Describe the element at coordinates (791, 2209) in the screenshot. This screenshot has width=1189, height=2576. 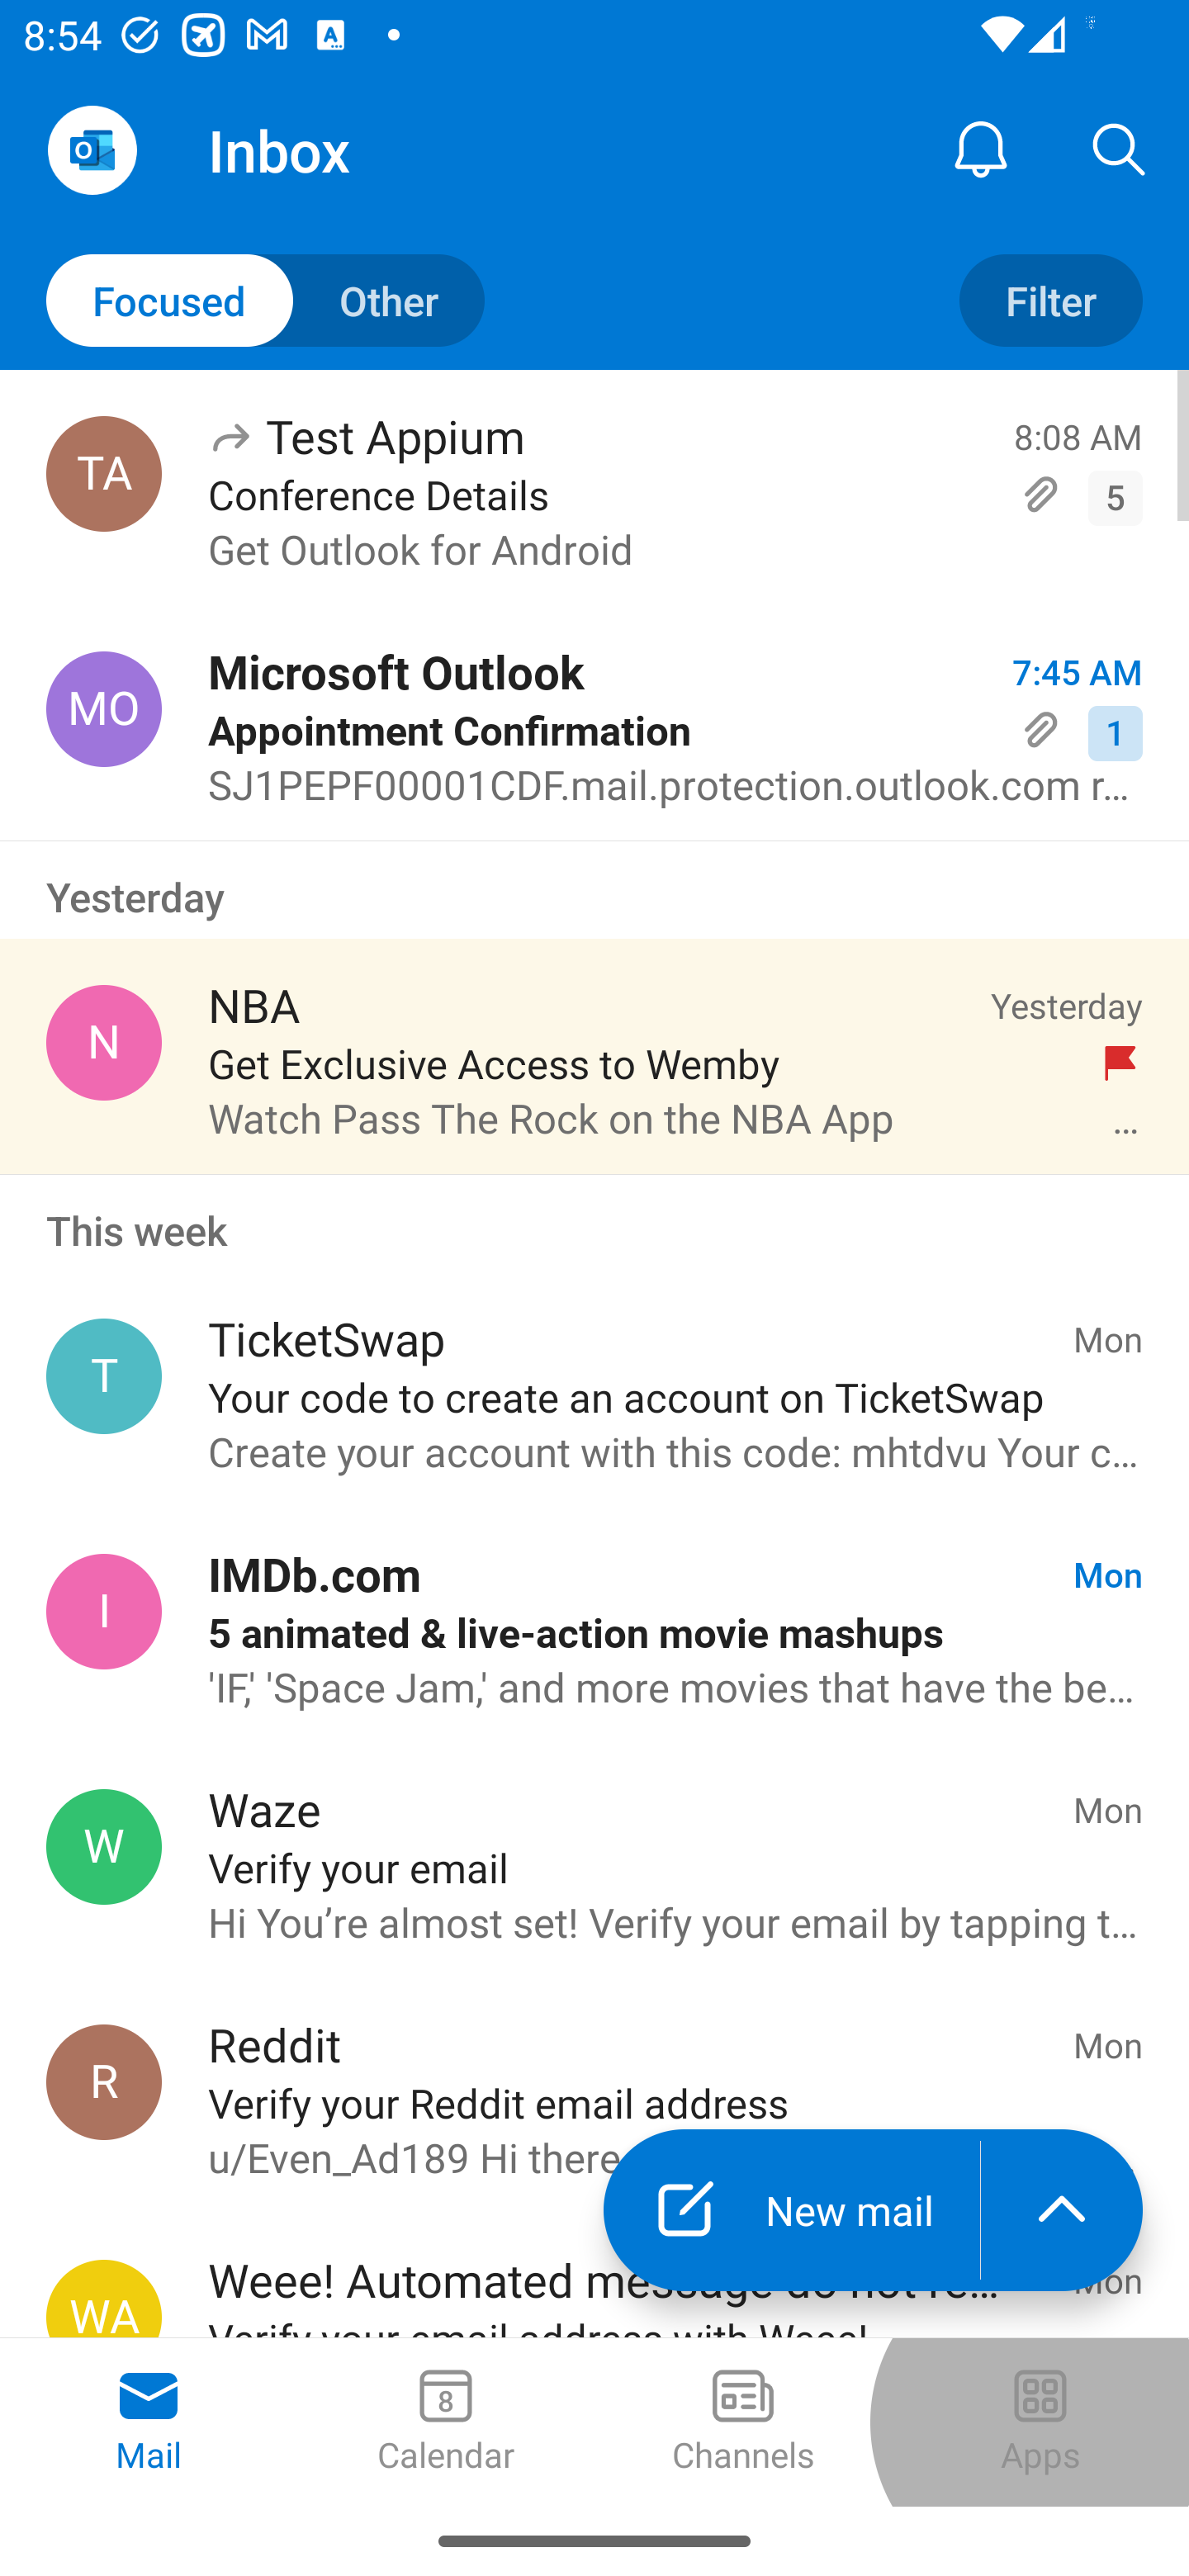
I see `New mail` at that location.